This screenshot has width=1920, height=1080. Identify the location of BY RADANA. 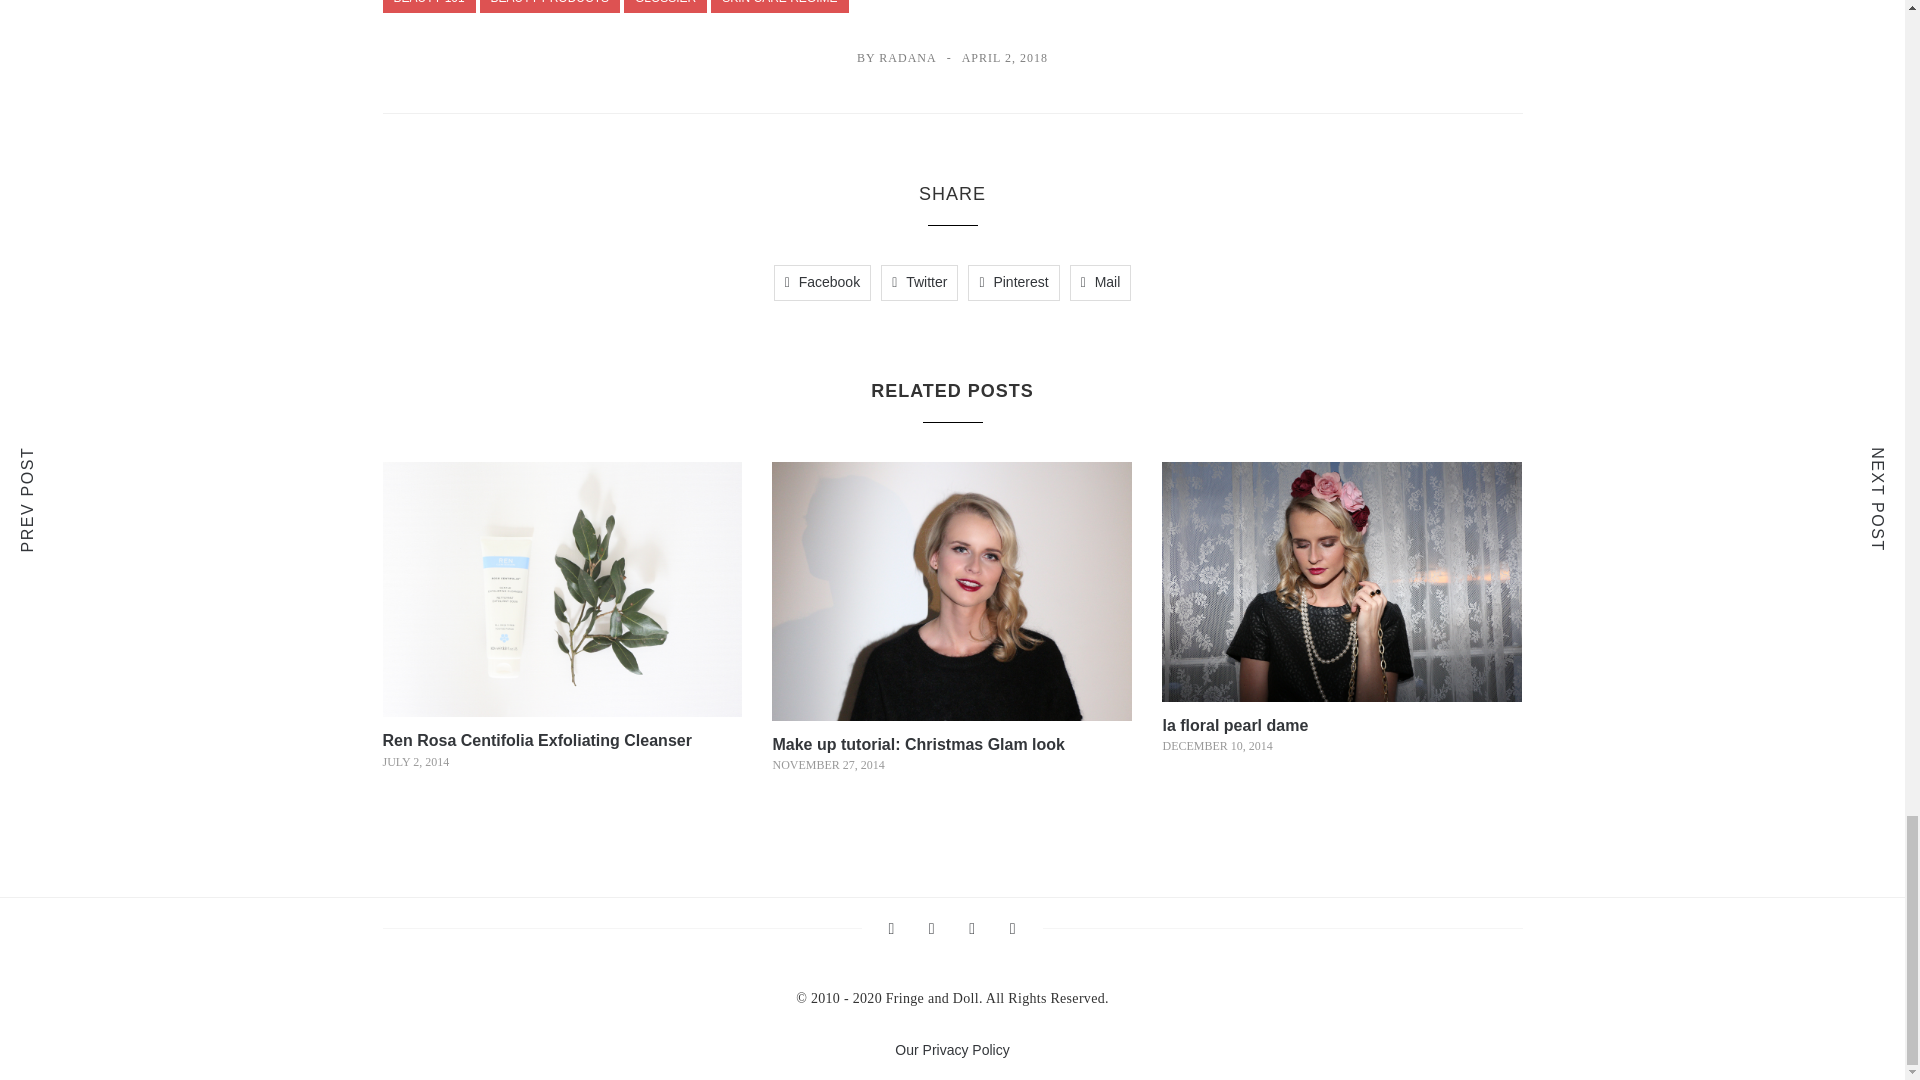
(896, 57).